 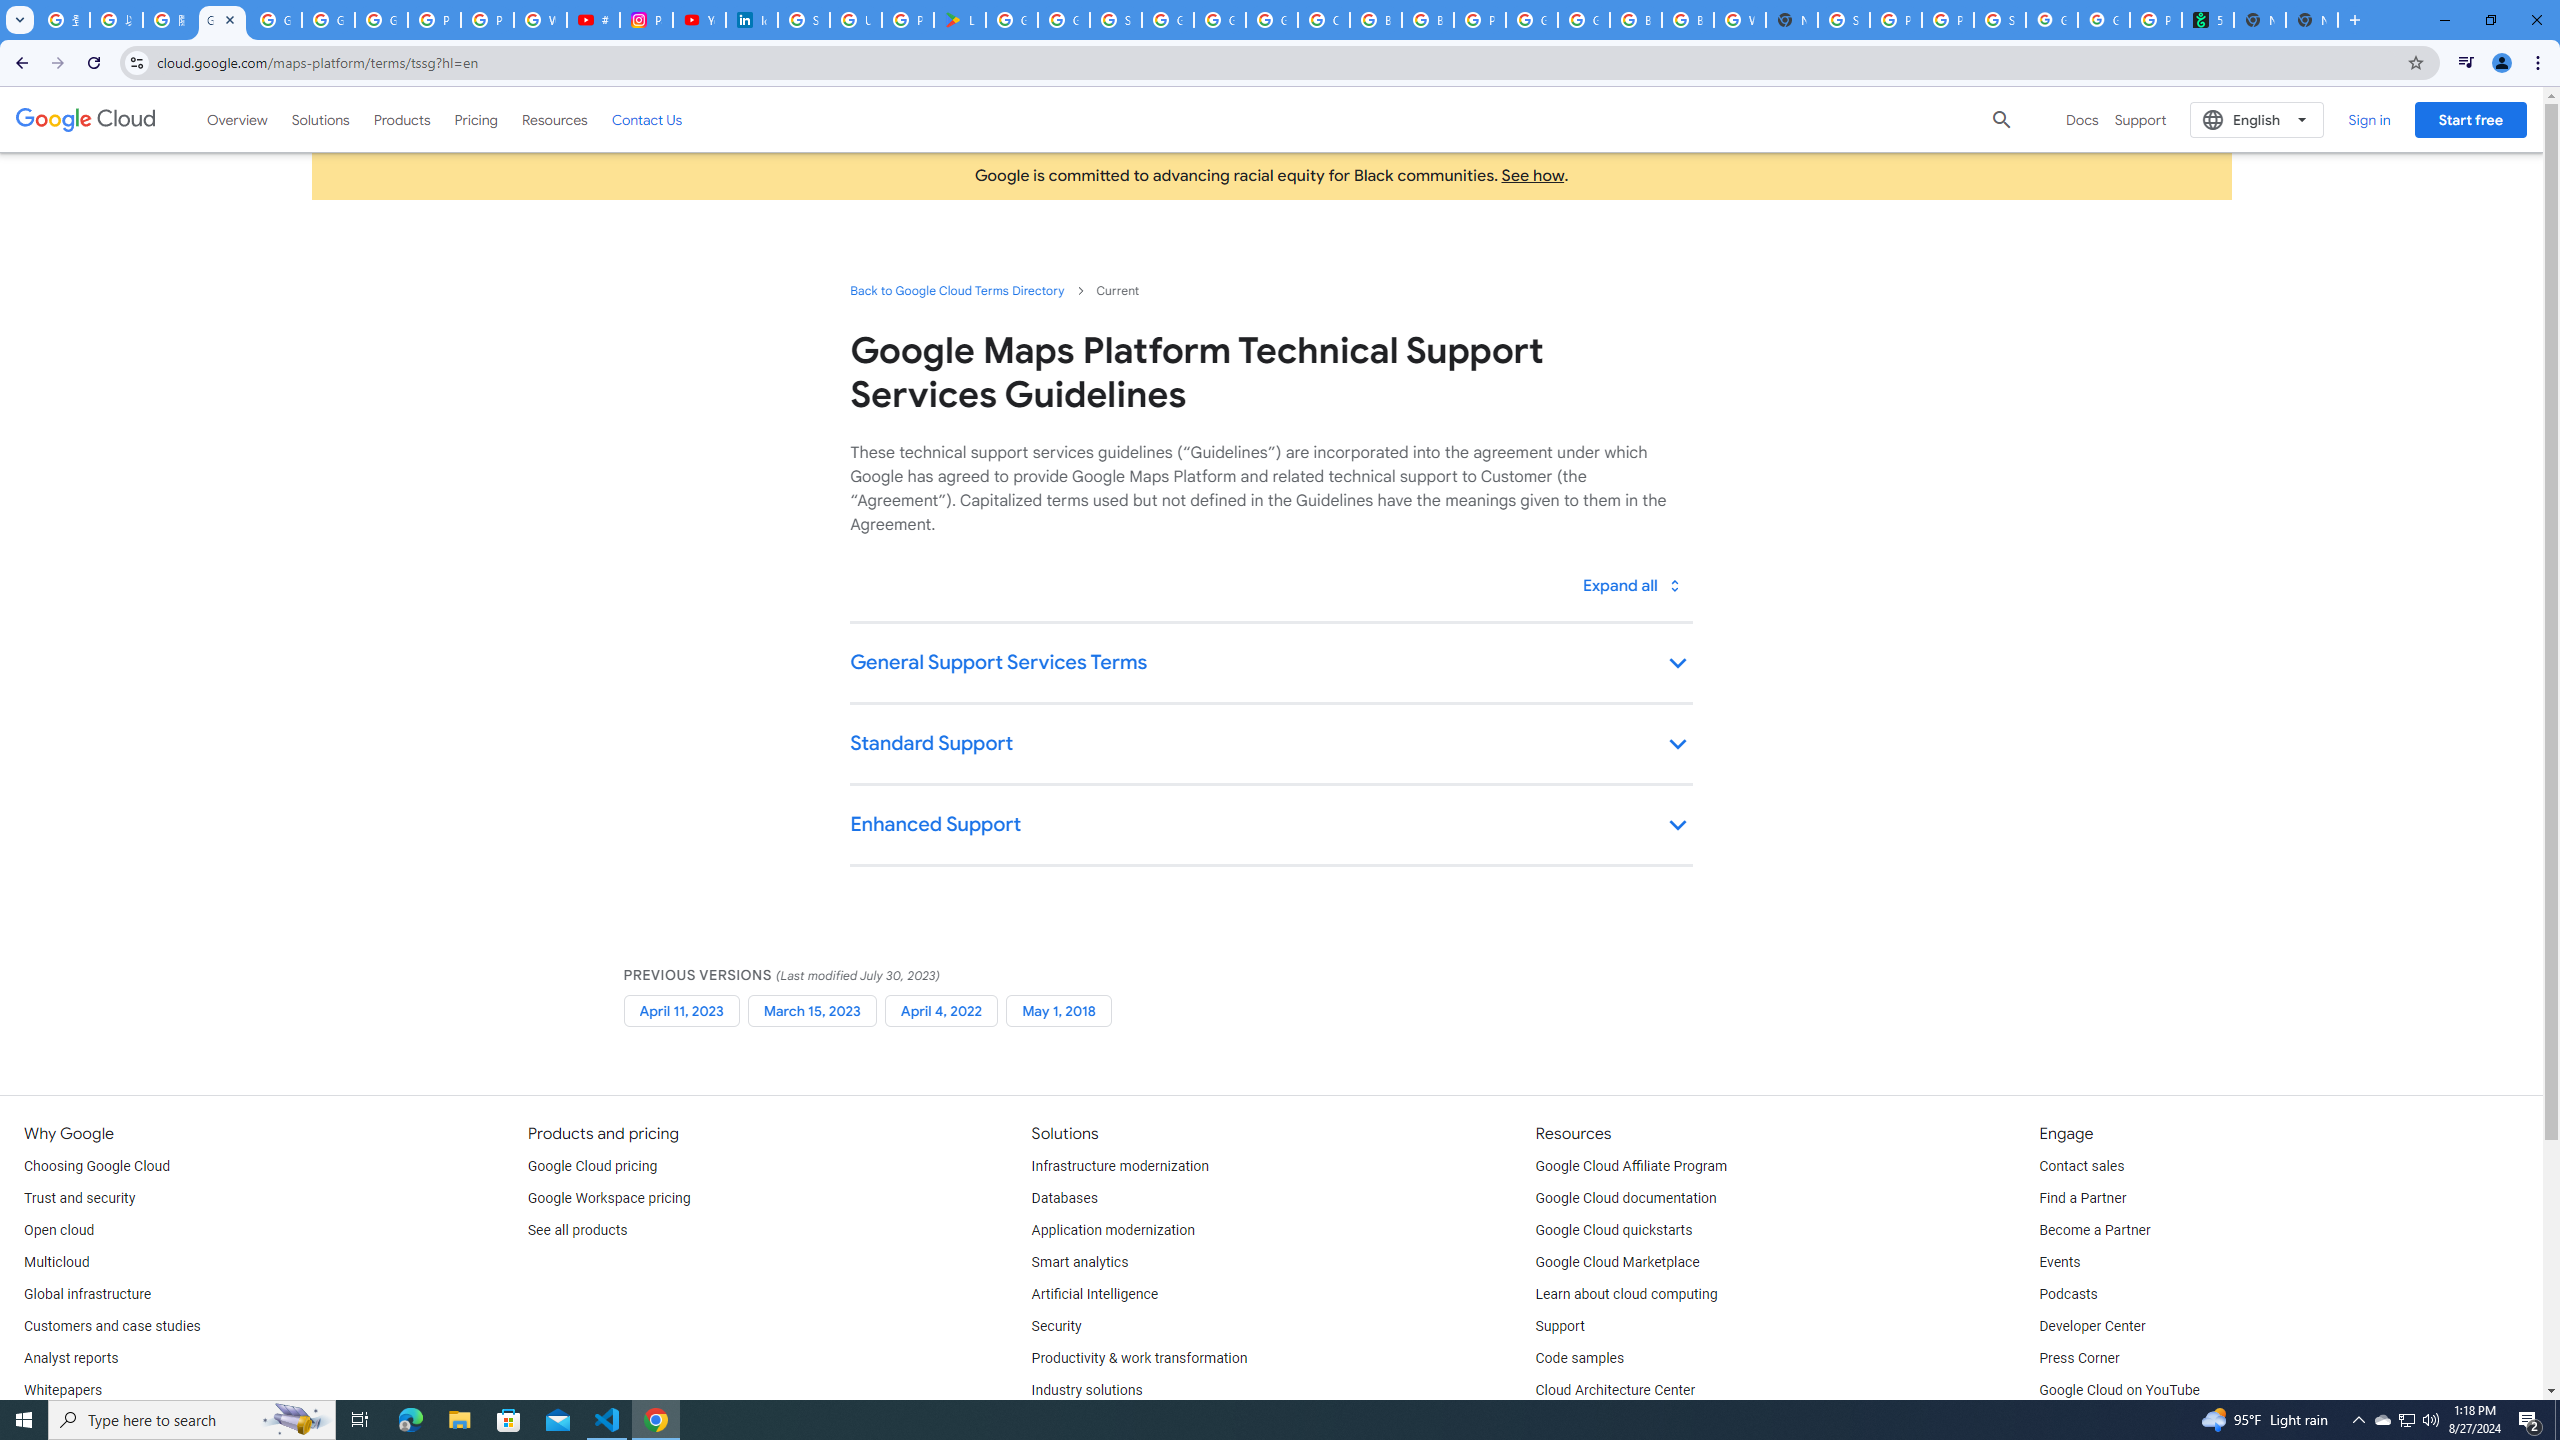 What do you see at coordinates (1140, 1359) in the screenshot?
I see `Productivity & work transformation` at bounding box center [1140, 1359].